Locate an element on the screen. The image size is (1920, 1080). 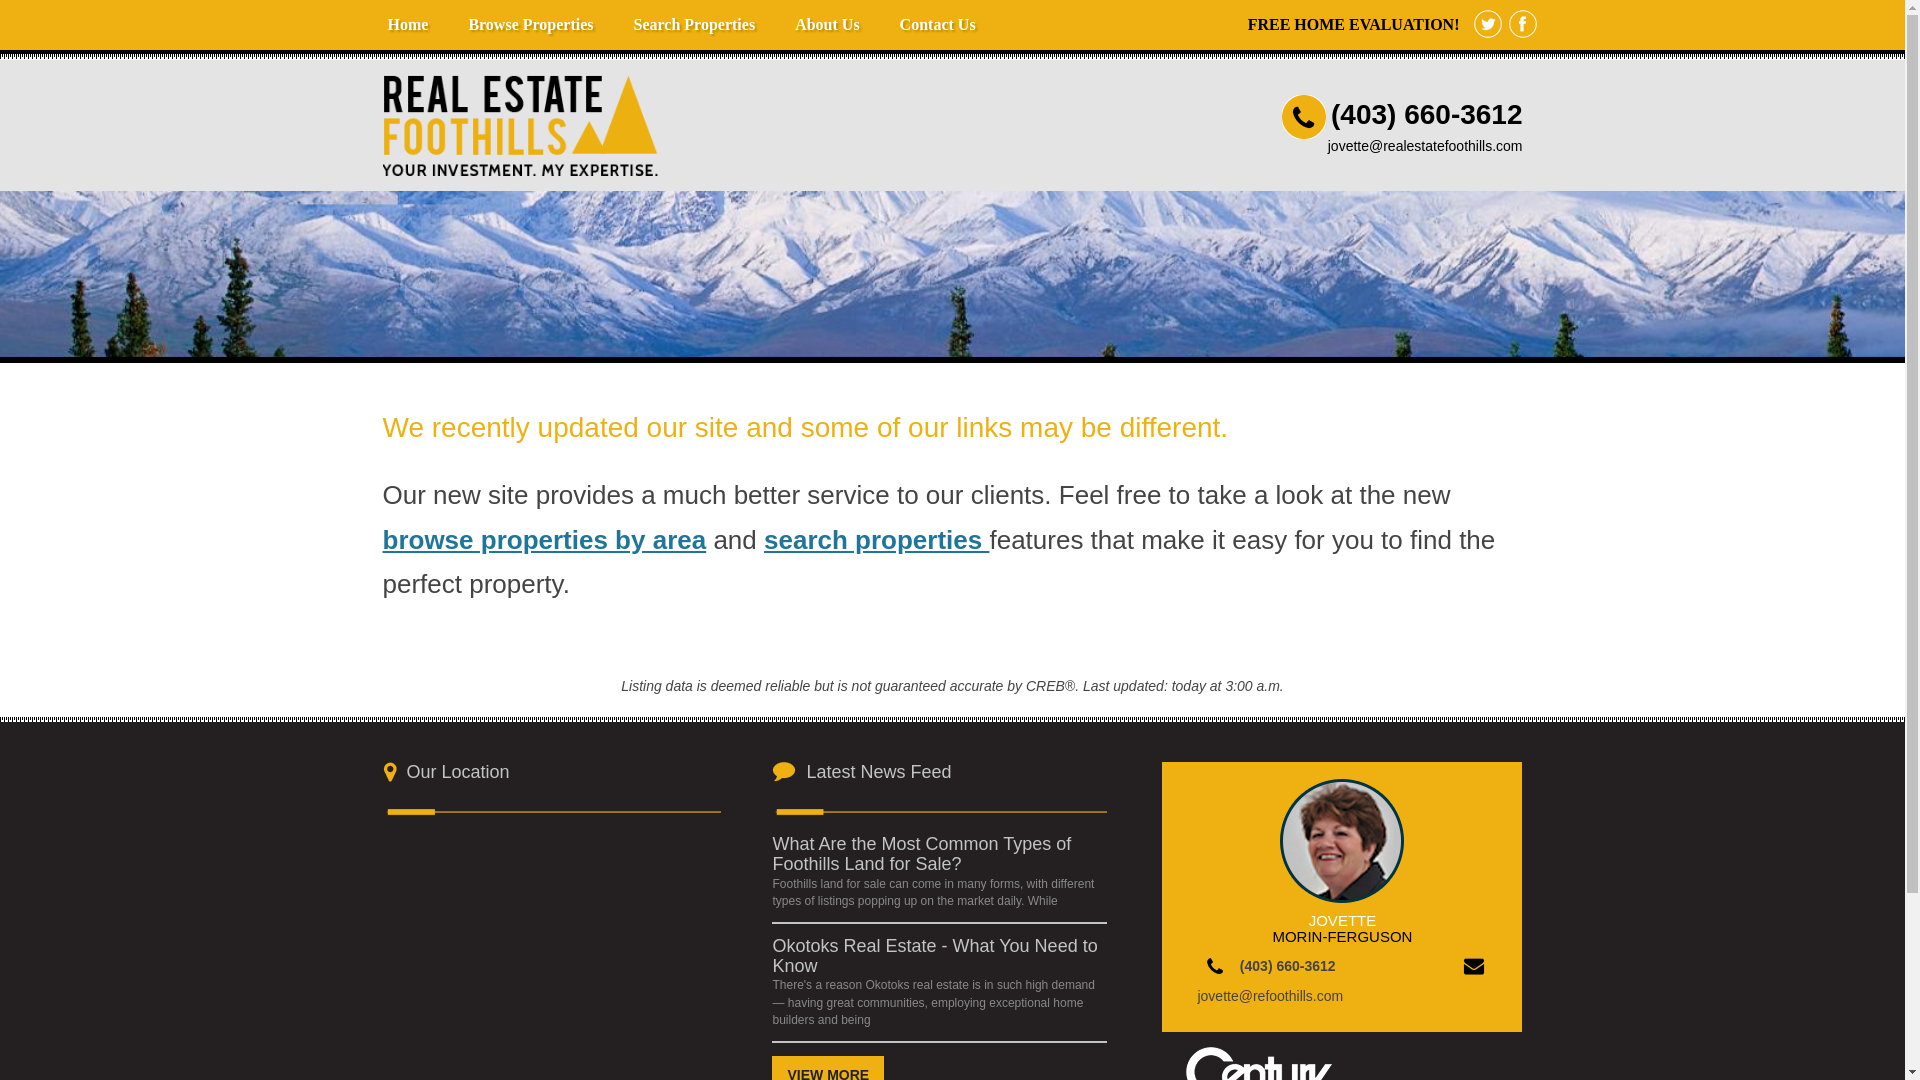
VIEW MORE is located at coordinates (827, 1068).